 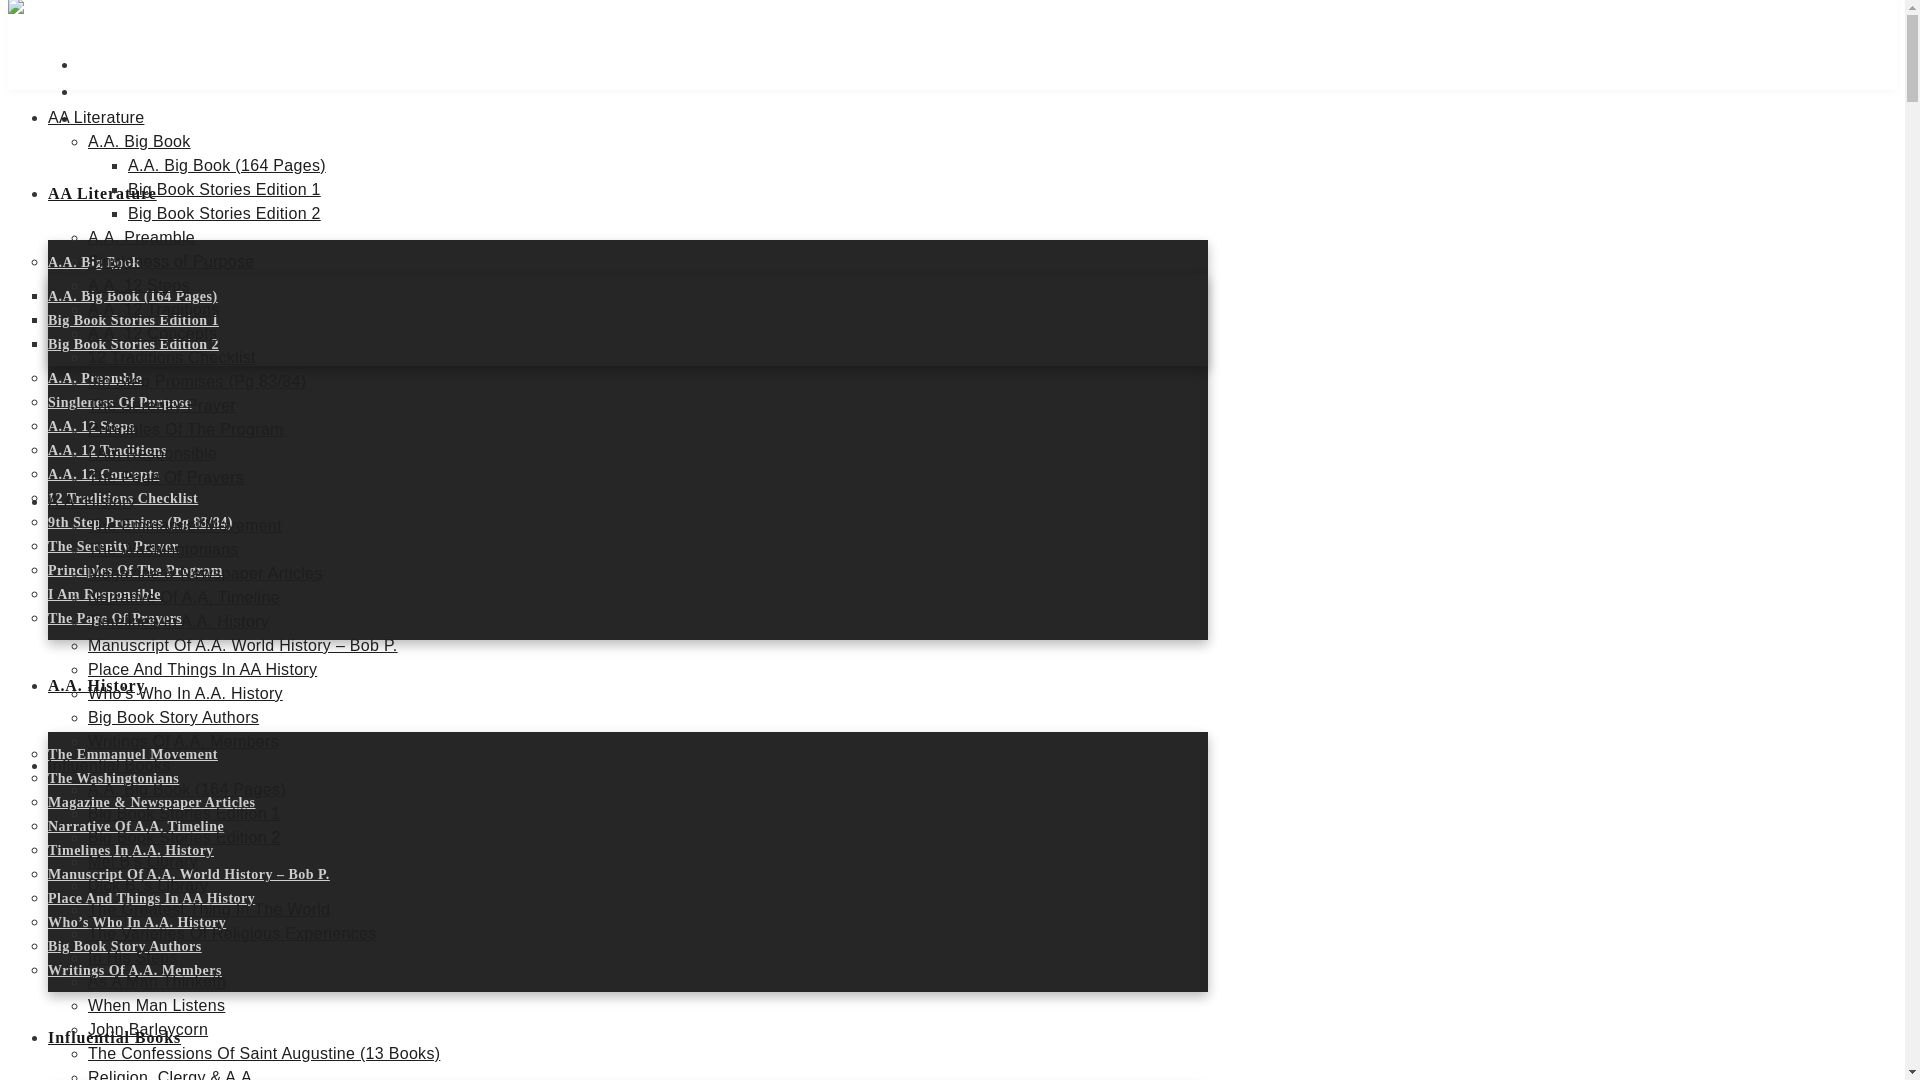 I want to click on A.A. 12 Concepts, so click(x=104, y=474).